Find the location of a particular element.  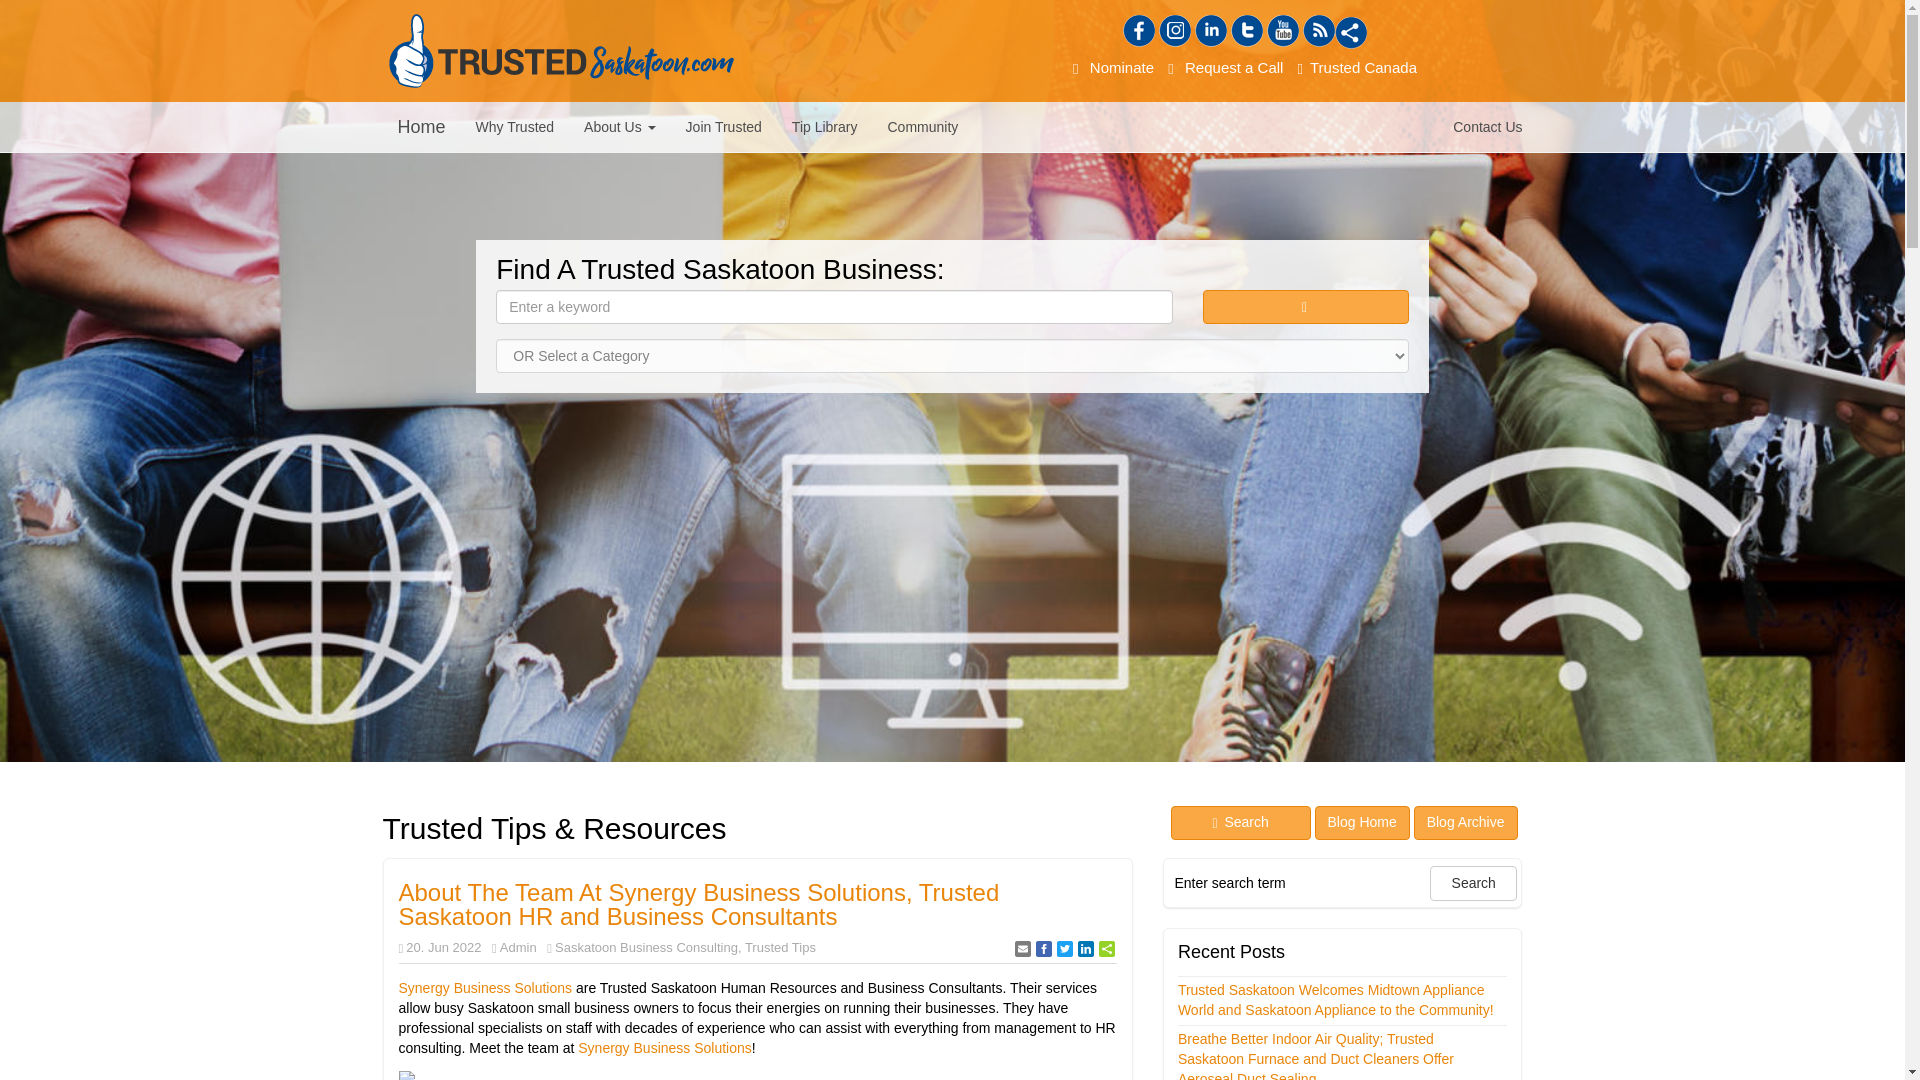

Blog Home is located at coordinates (1362, 822).